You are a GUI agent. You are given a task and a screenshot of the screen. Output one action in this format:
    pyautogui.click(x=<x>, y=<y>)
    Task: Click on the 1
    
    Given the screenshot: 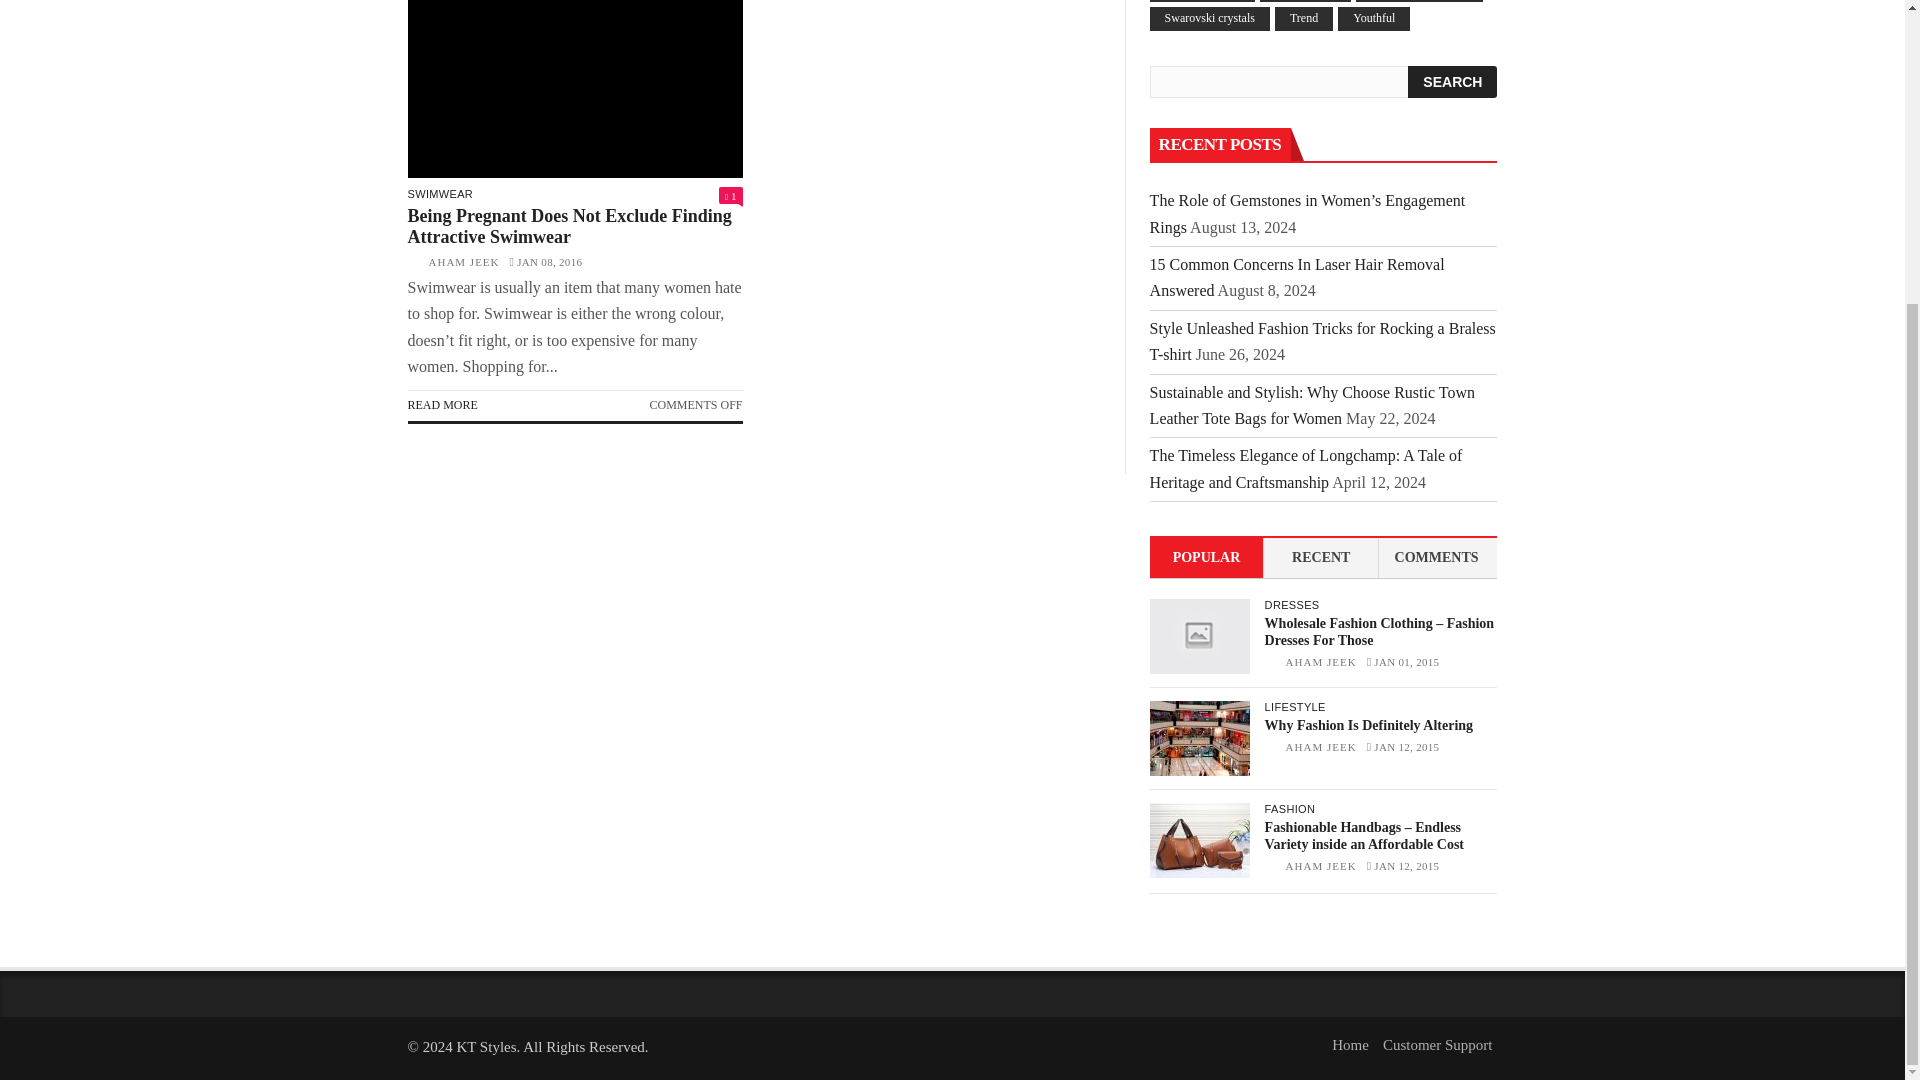 What is the action you would take?
    pyautogui.click(x=731, y=196)
    